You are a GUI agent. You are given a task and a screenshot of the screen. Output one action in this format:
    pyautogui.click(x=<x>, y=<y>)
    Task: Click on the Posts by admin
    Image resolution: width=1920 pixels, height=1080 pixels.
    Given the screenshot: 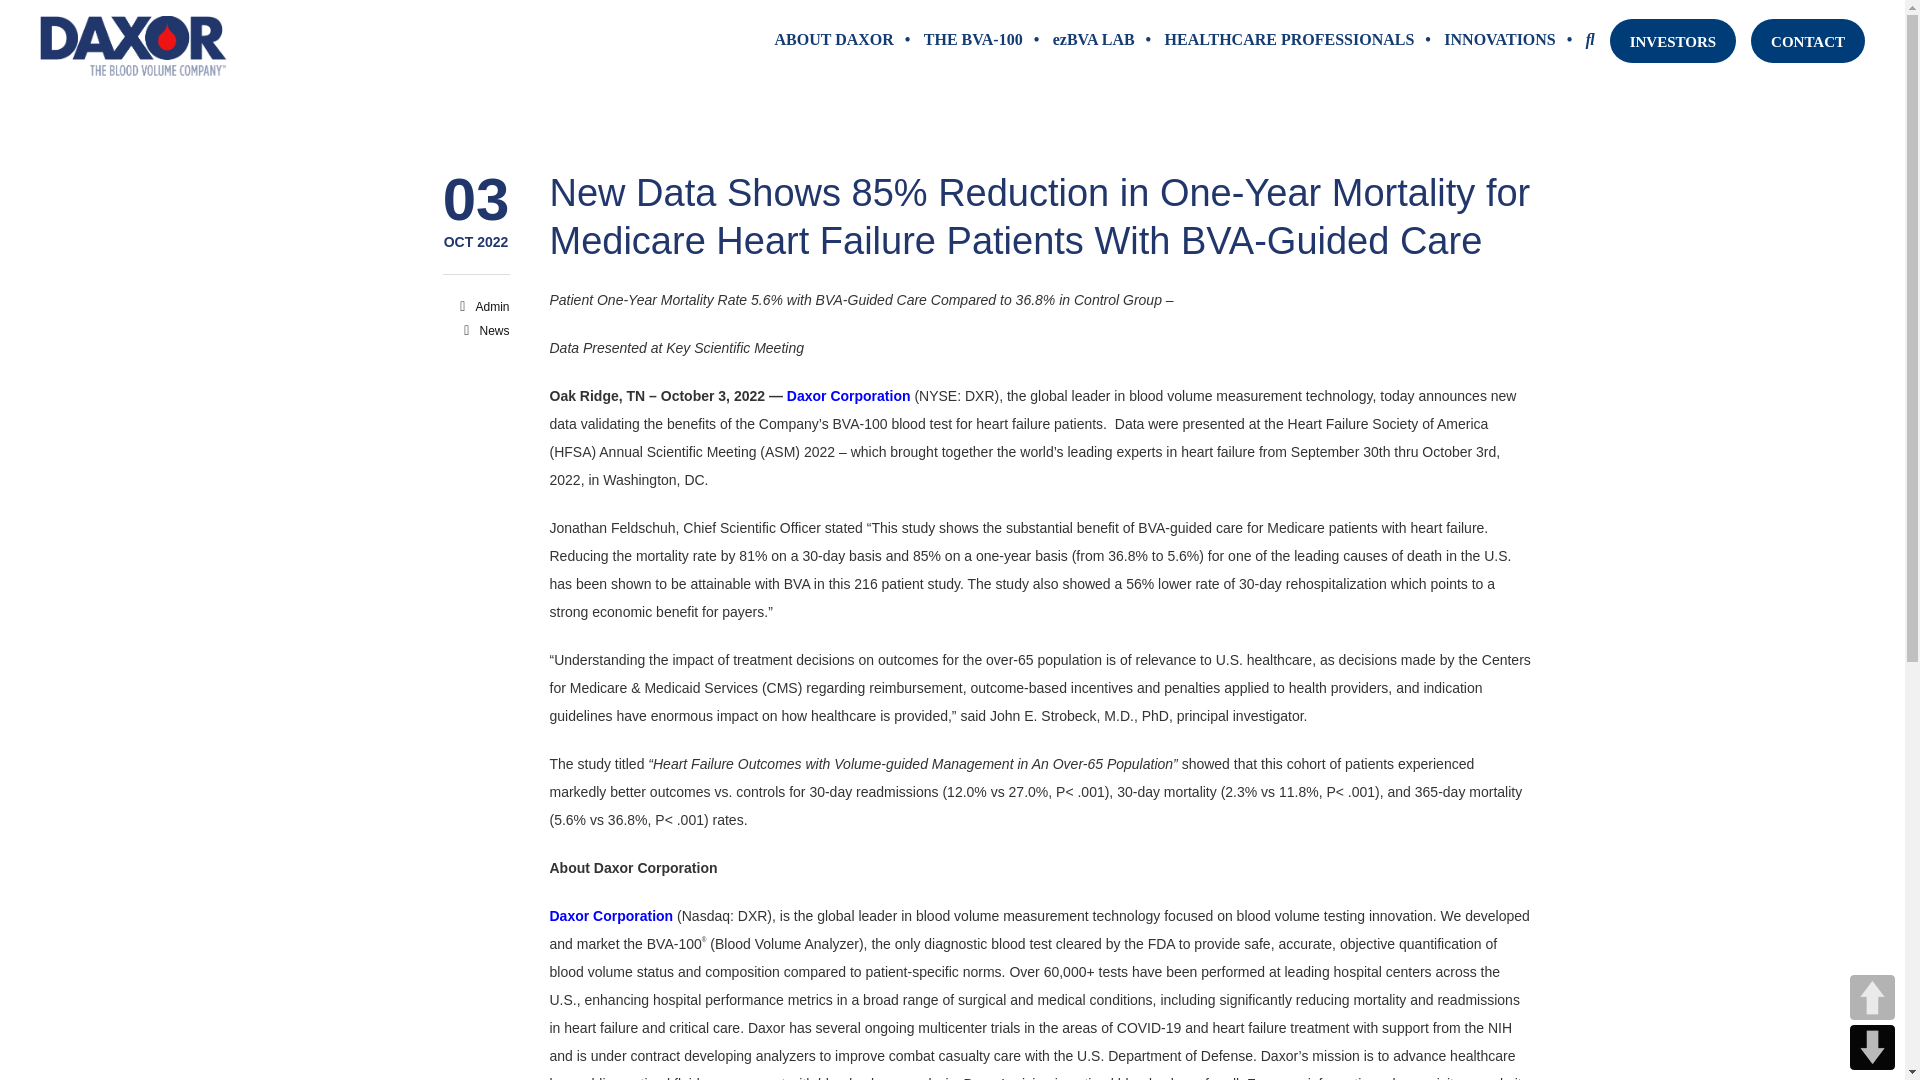 What is the action you would take?
    pyautogui.click(x=491, y=307)
    